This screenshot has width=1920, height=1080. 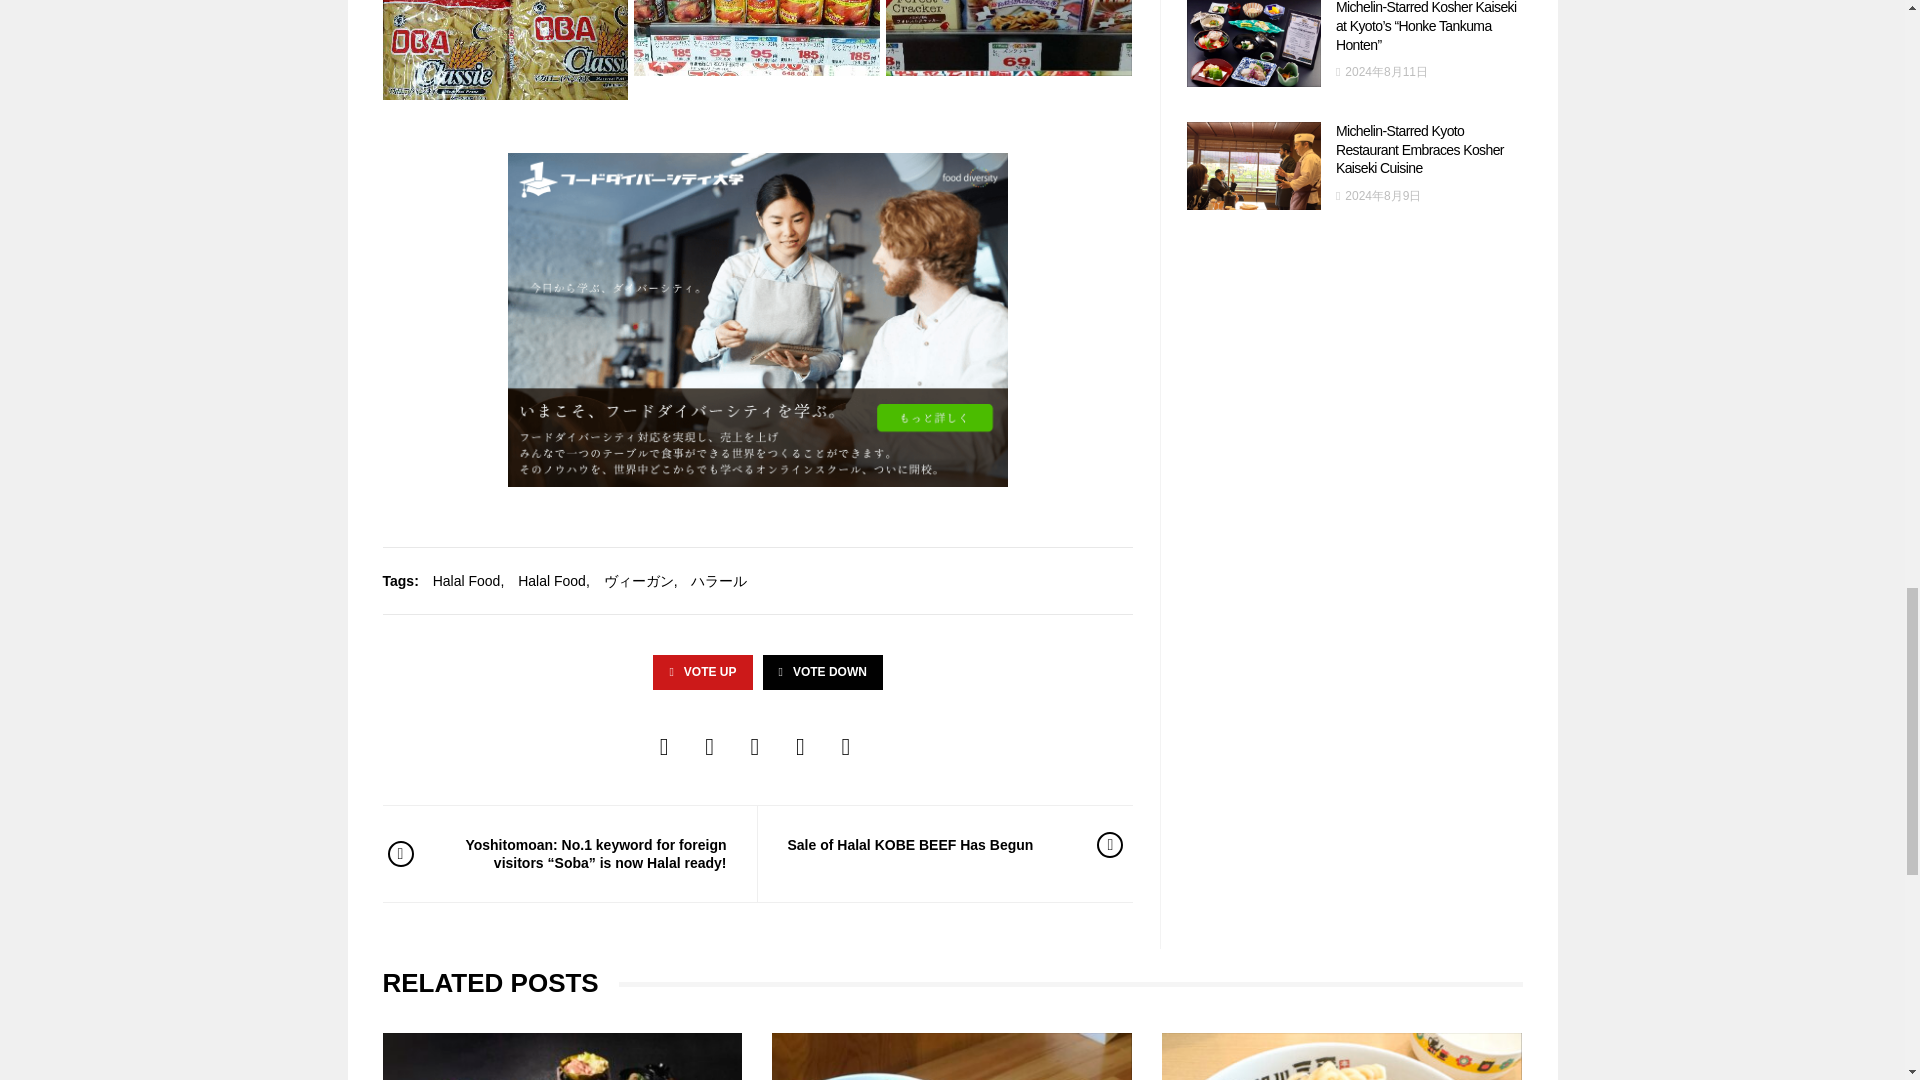 What do you see at coordinates (552, 581) in the screenshot?
I see `Halal Food` at bounding box center [552, 581].